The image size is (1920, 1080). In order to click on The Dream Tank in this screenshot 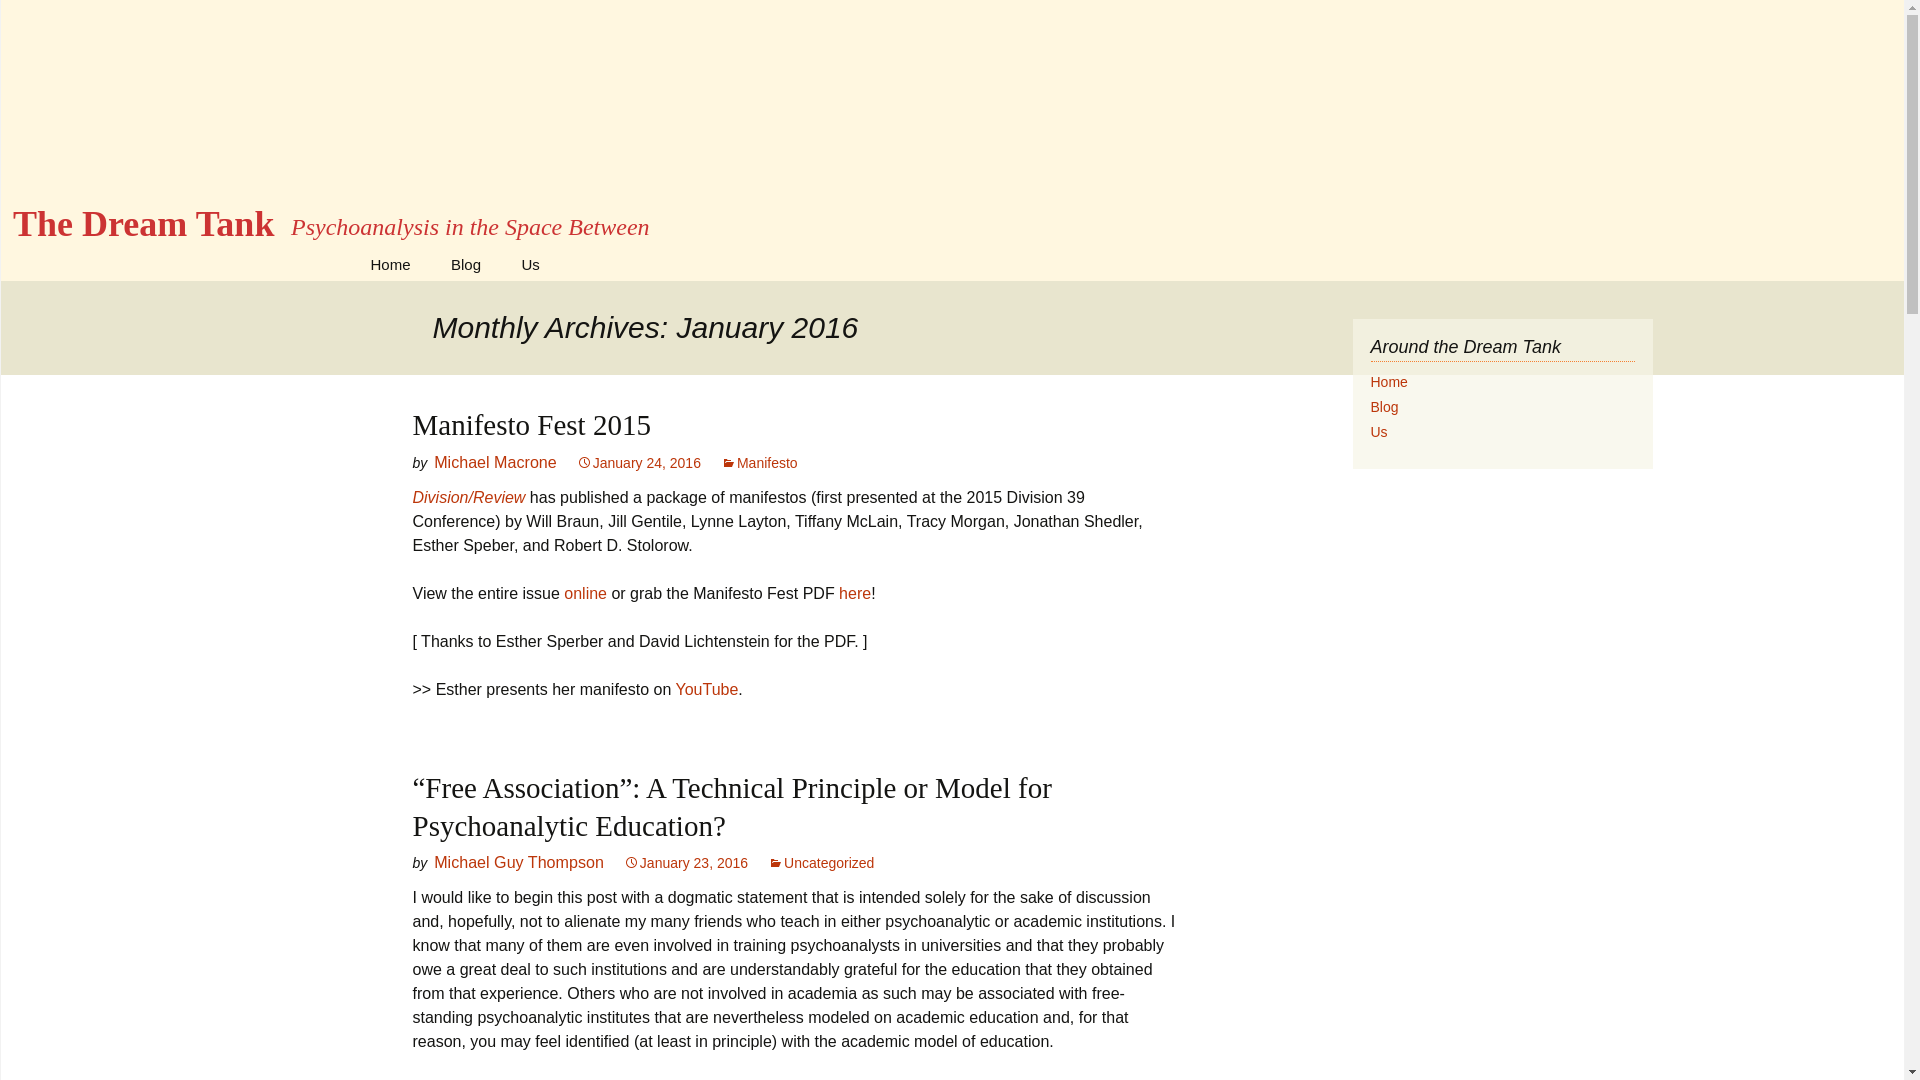, I will do `click(390, 264)`.